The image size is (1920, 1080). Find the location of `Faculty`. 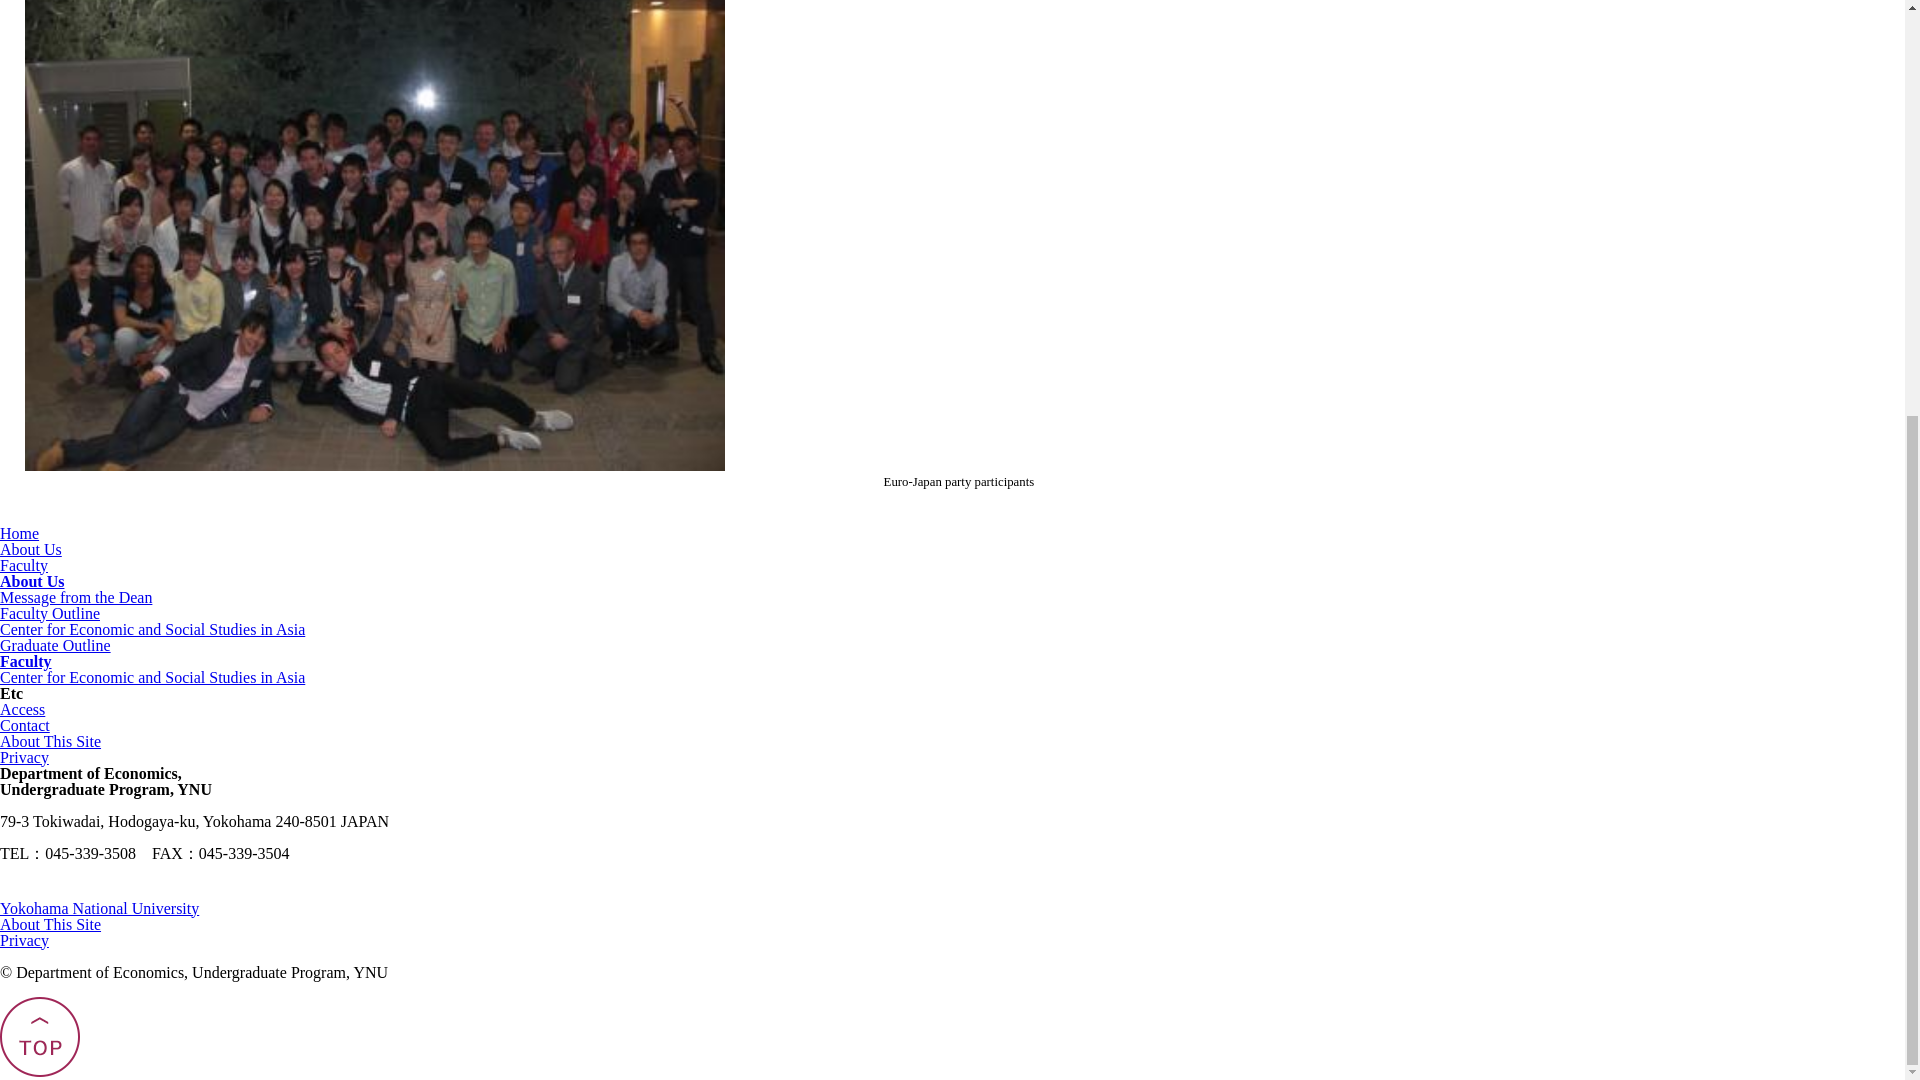

Faculty is located at coordinates (26, 661).